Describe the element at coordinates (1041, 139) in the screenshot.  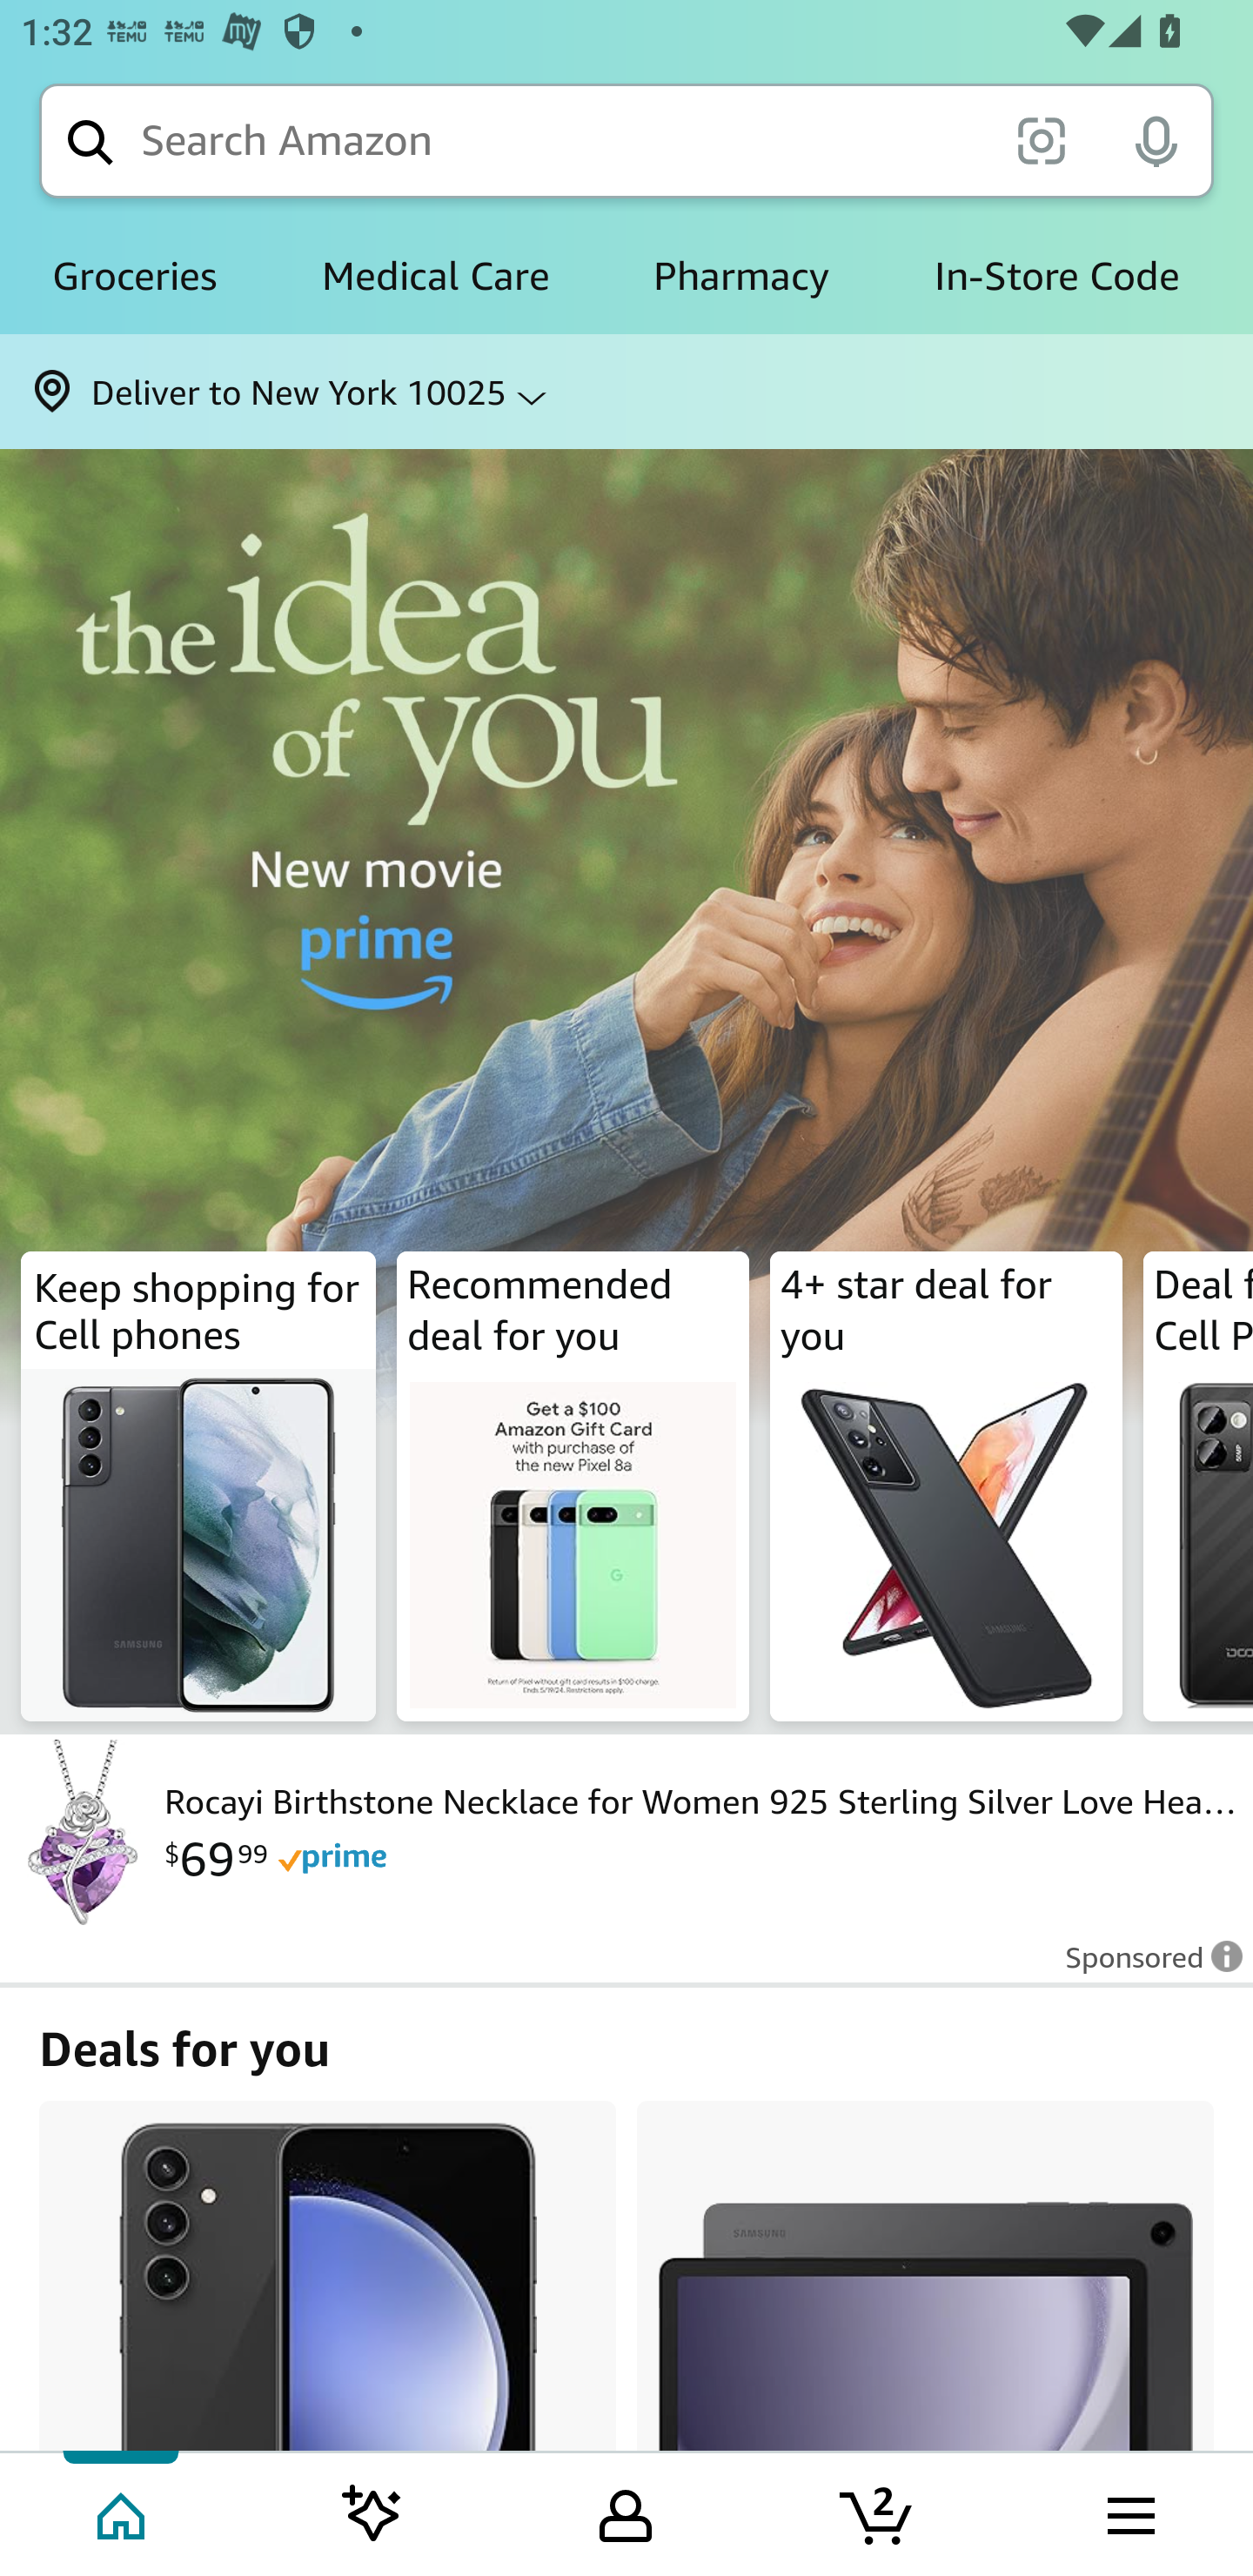
I see `scan it` at that location.